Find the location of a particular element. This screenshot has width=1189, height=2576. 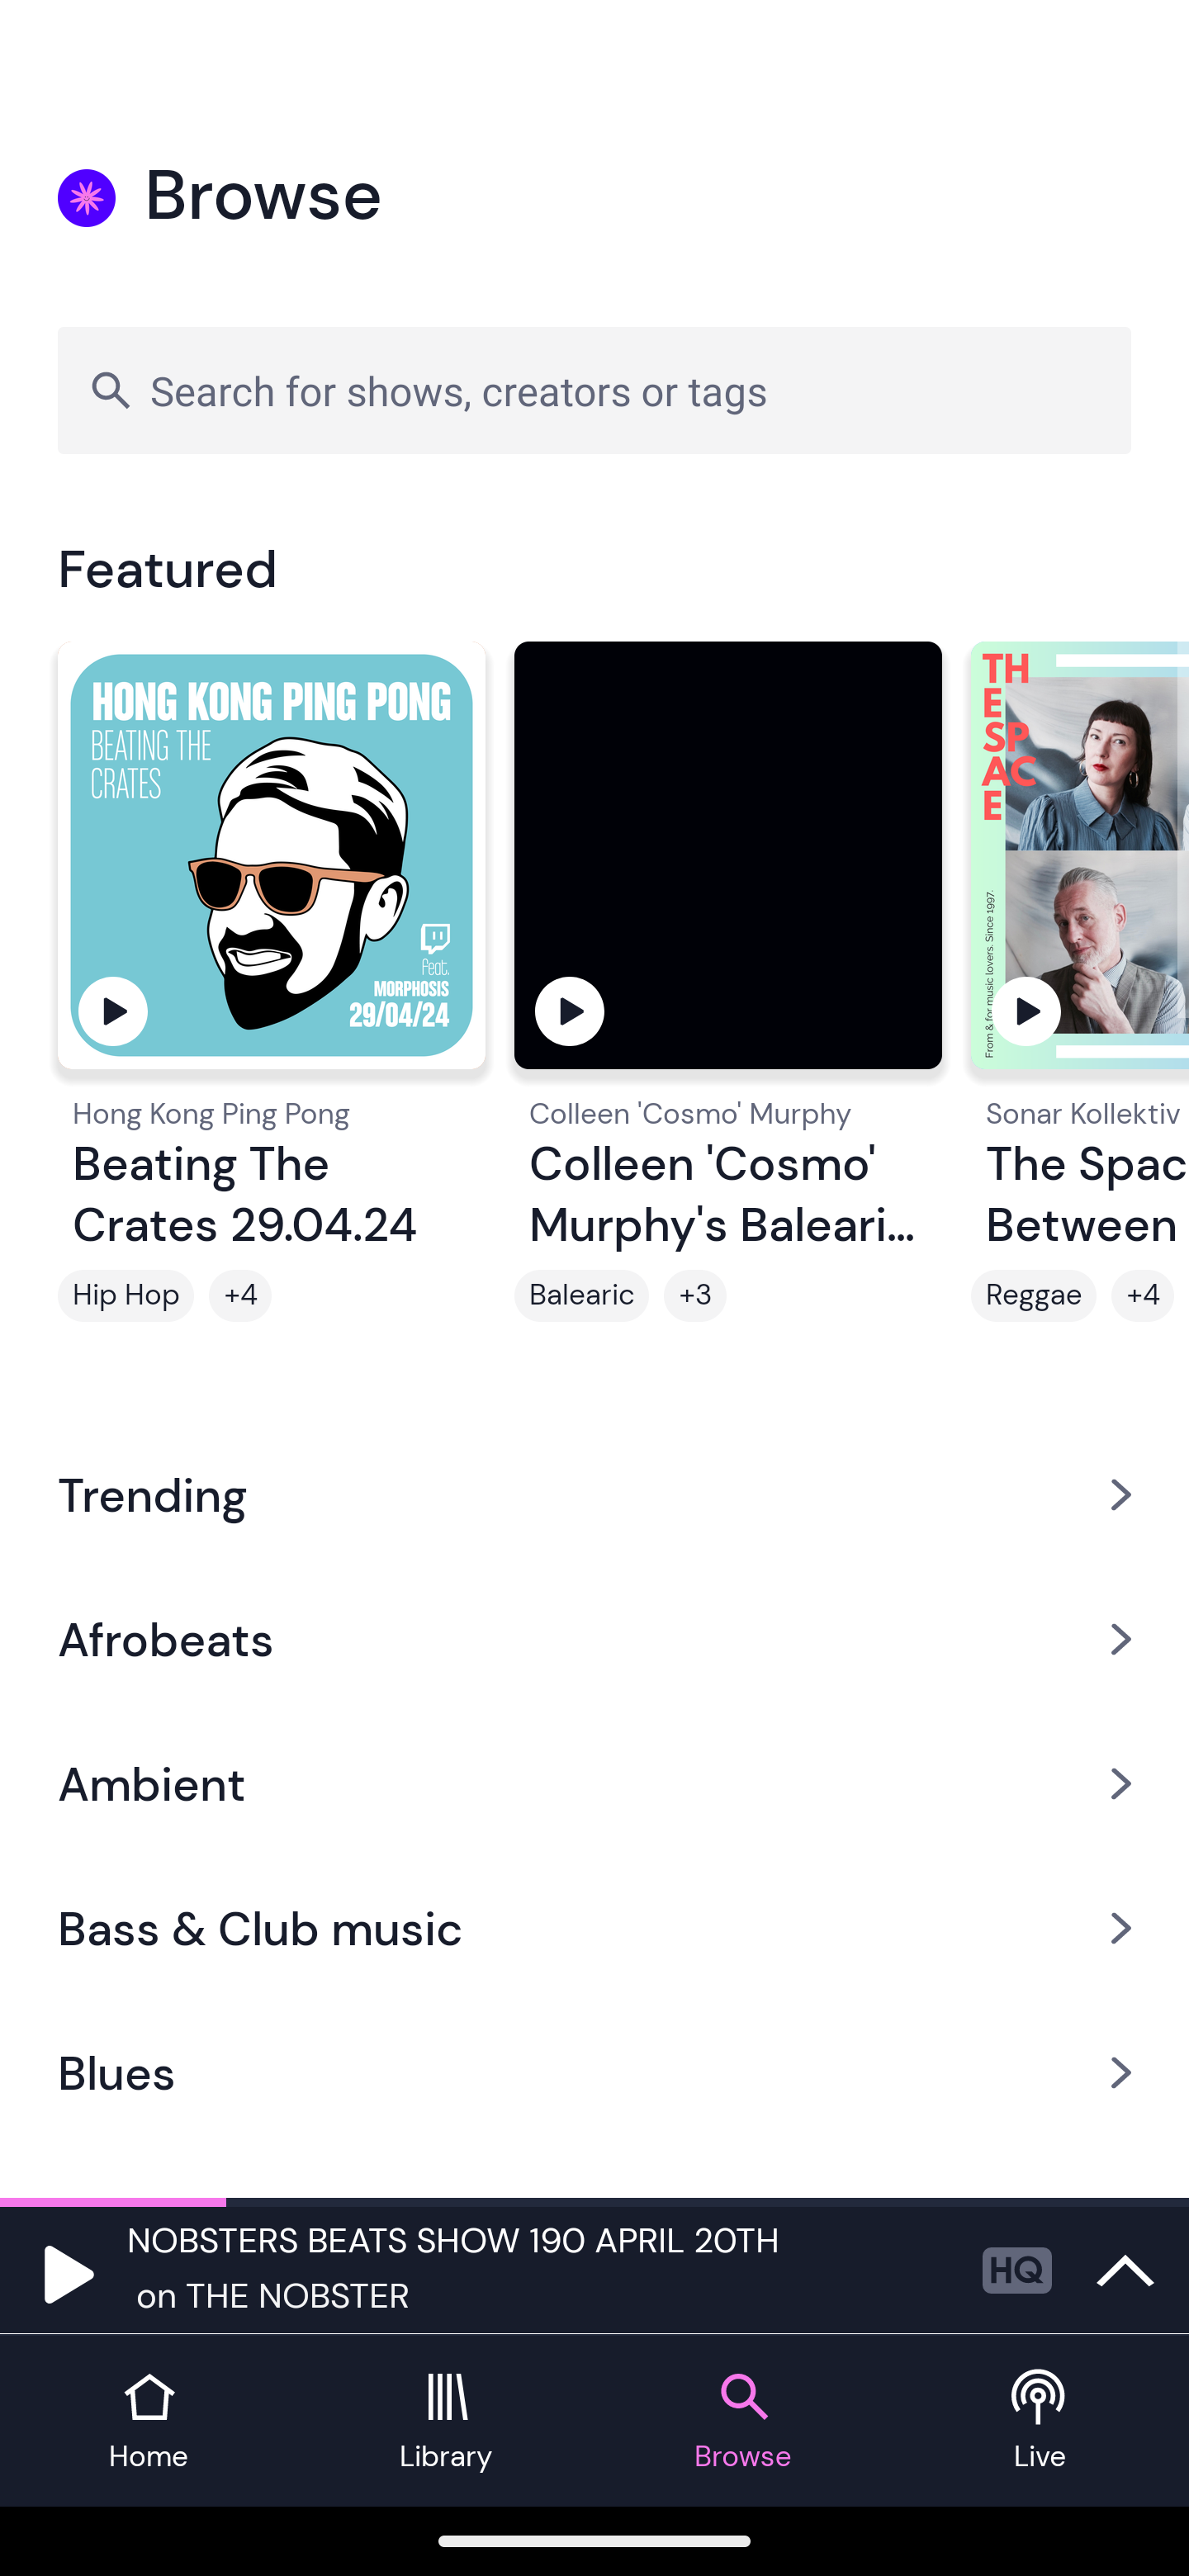

Library tab Library is located at coordinates (446, 2421).